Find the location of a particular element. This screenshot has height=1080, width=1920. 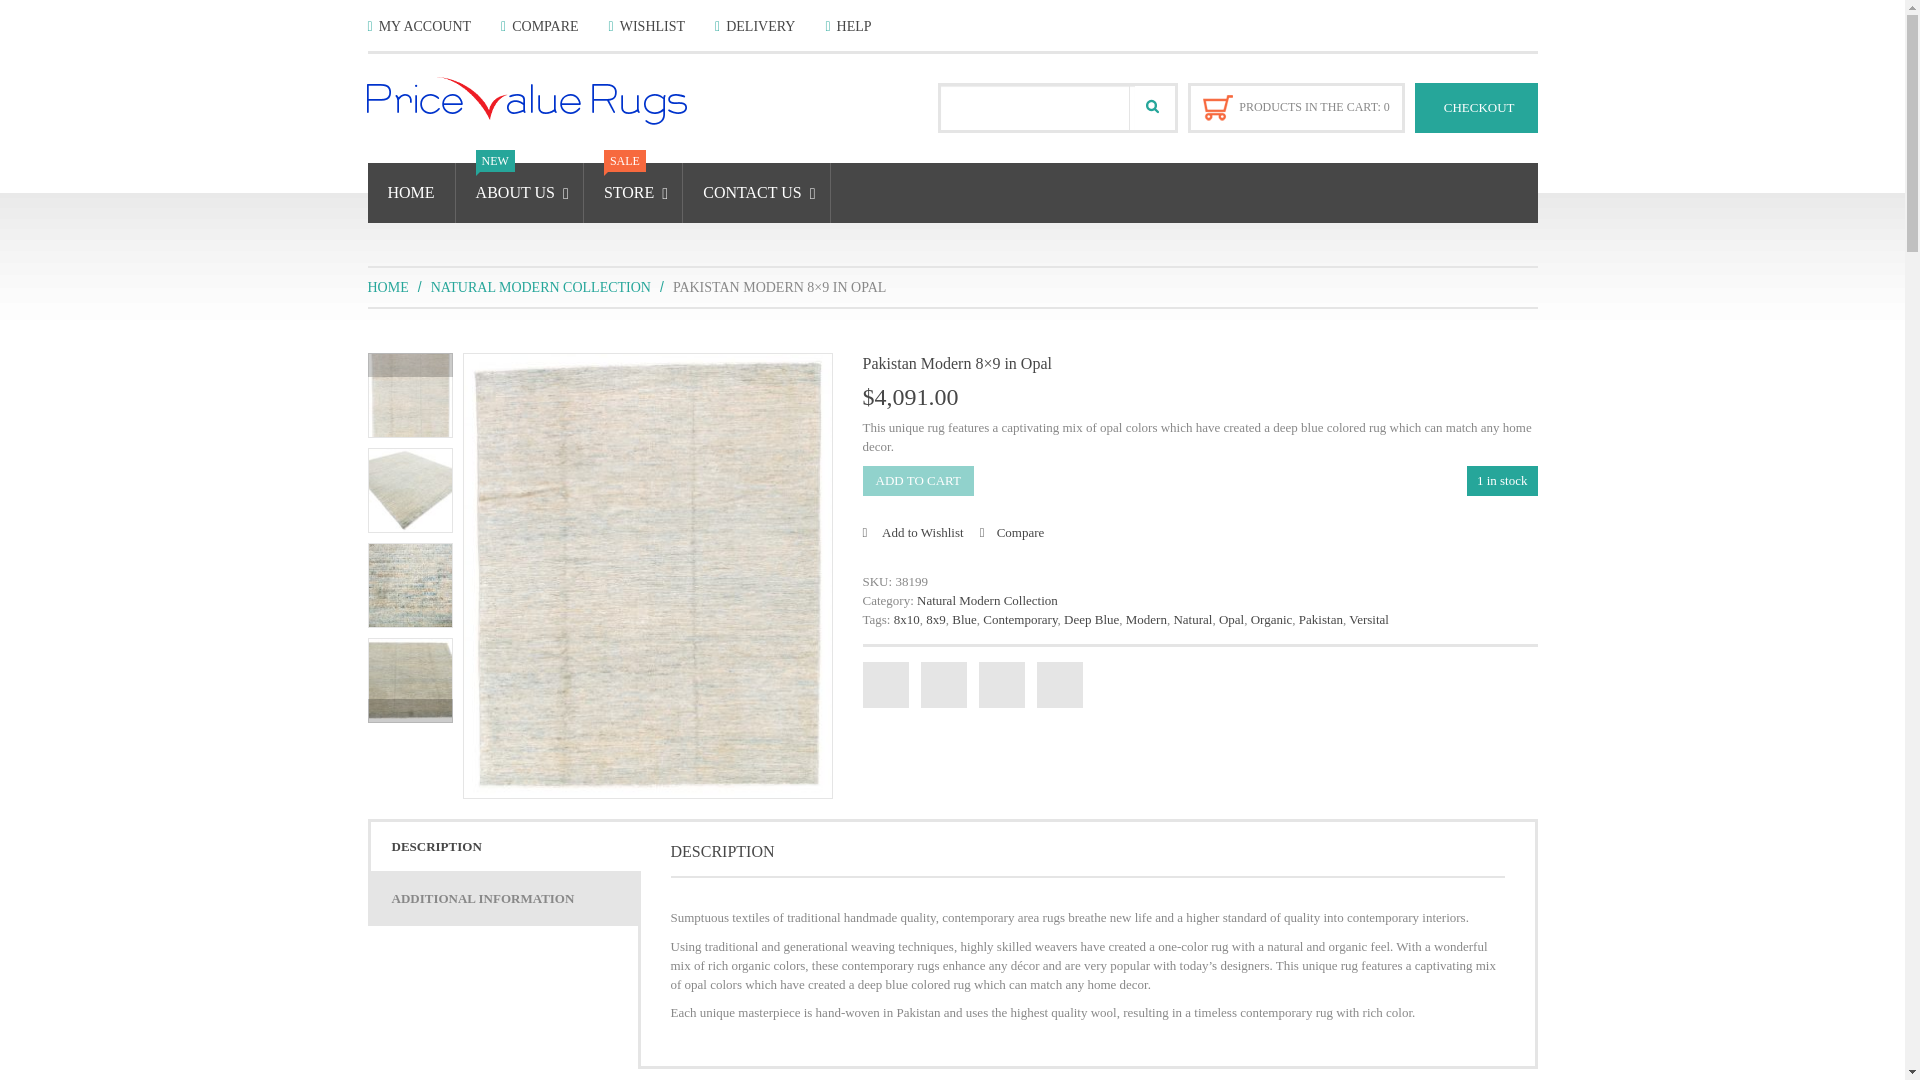

CHECKOUT is located at coordinates (1476, 108).